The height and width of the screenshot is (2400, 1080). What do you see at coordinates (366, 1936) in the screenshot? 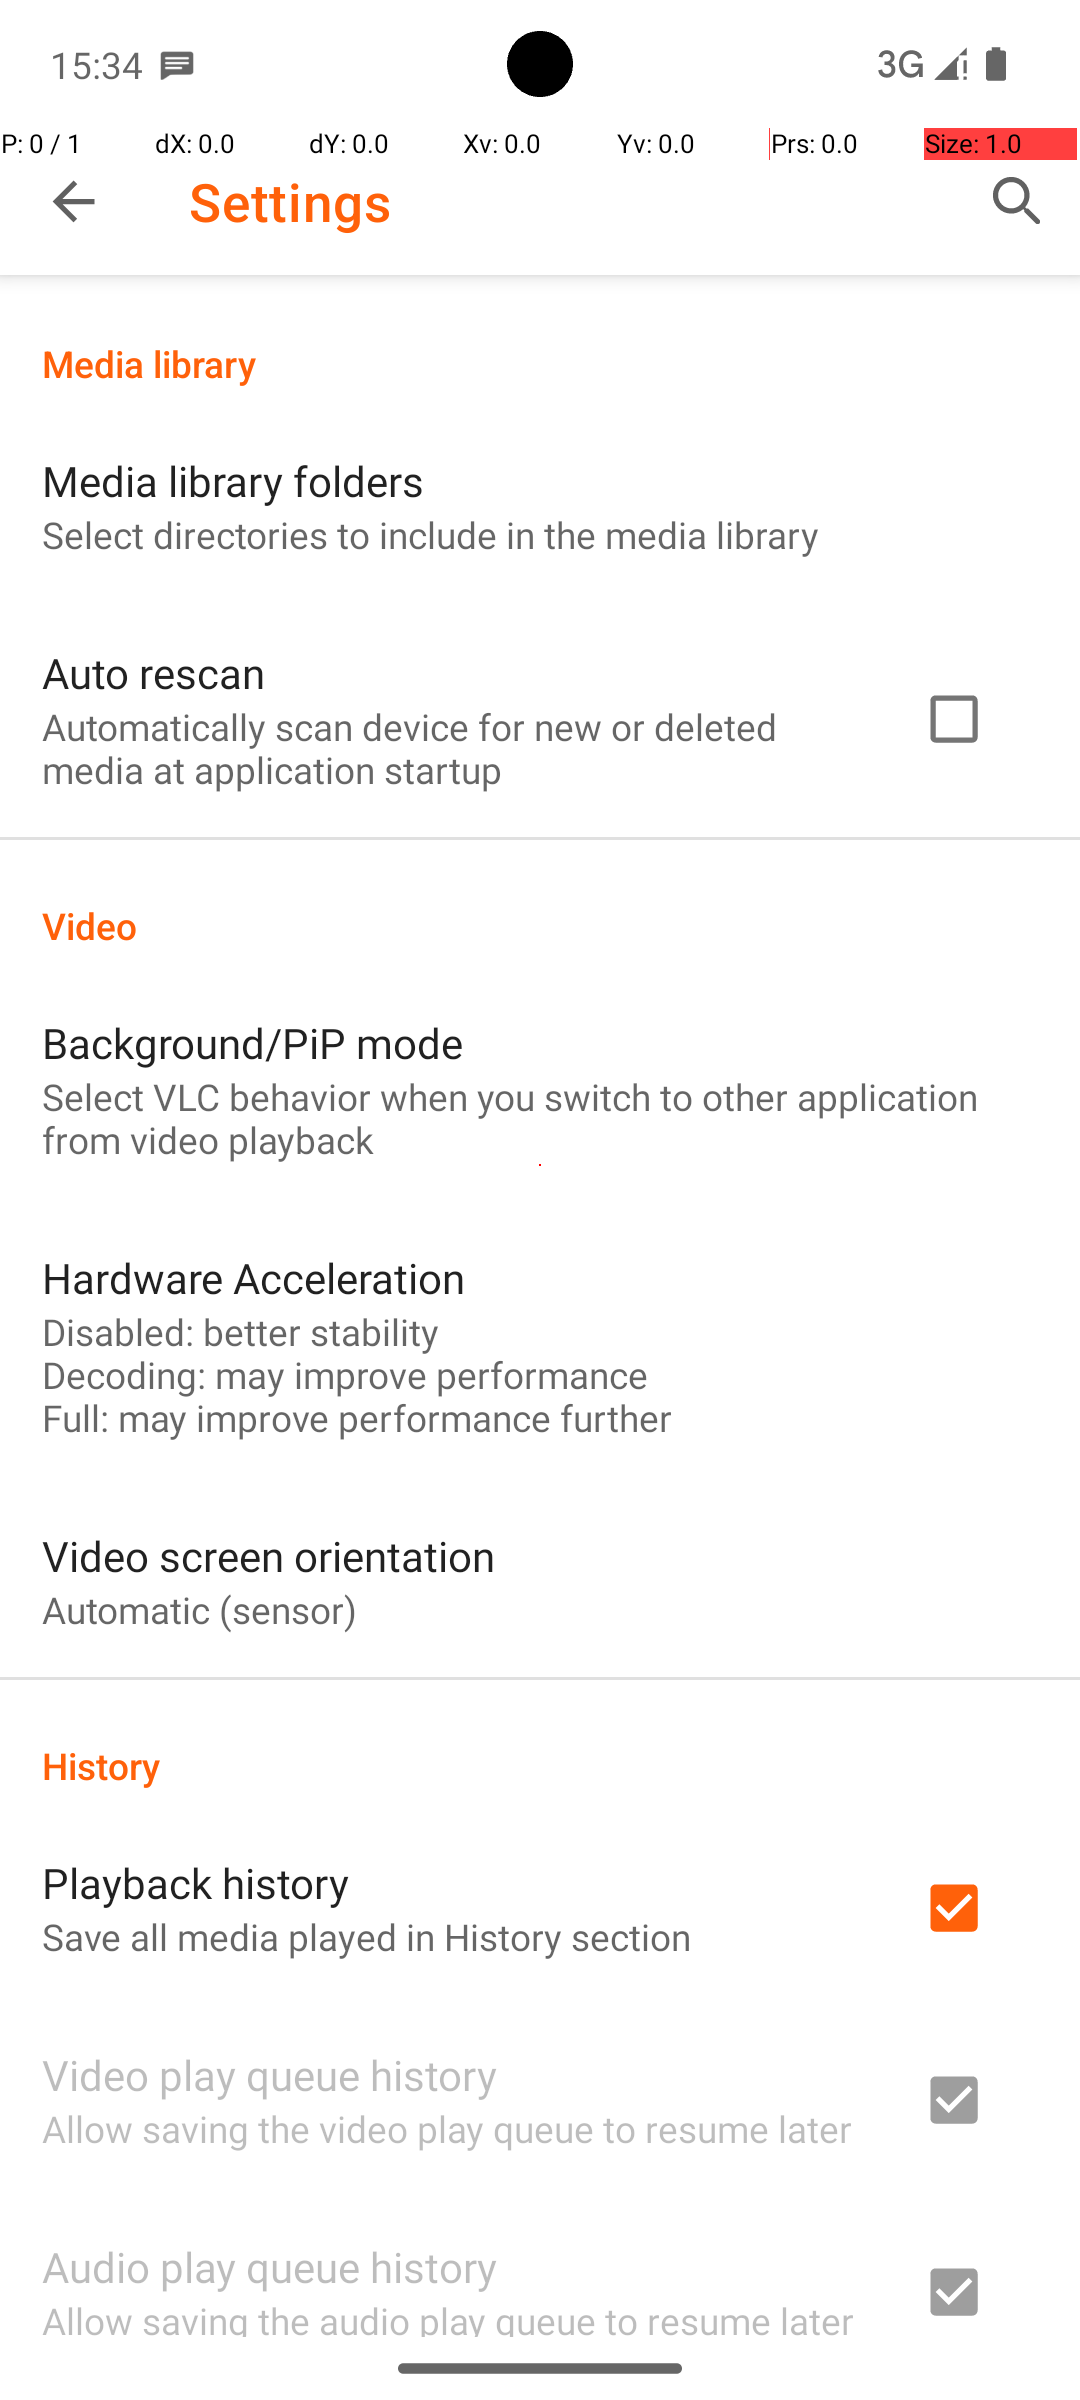
I see `Save all media played in History section` at bounding box center [366, 1936].